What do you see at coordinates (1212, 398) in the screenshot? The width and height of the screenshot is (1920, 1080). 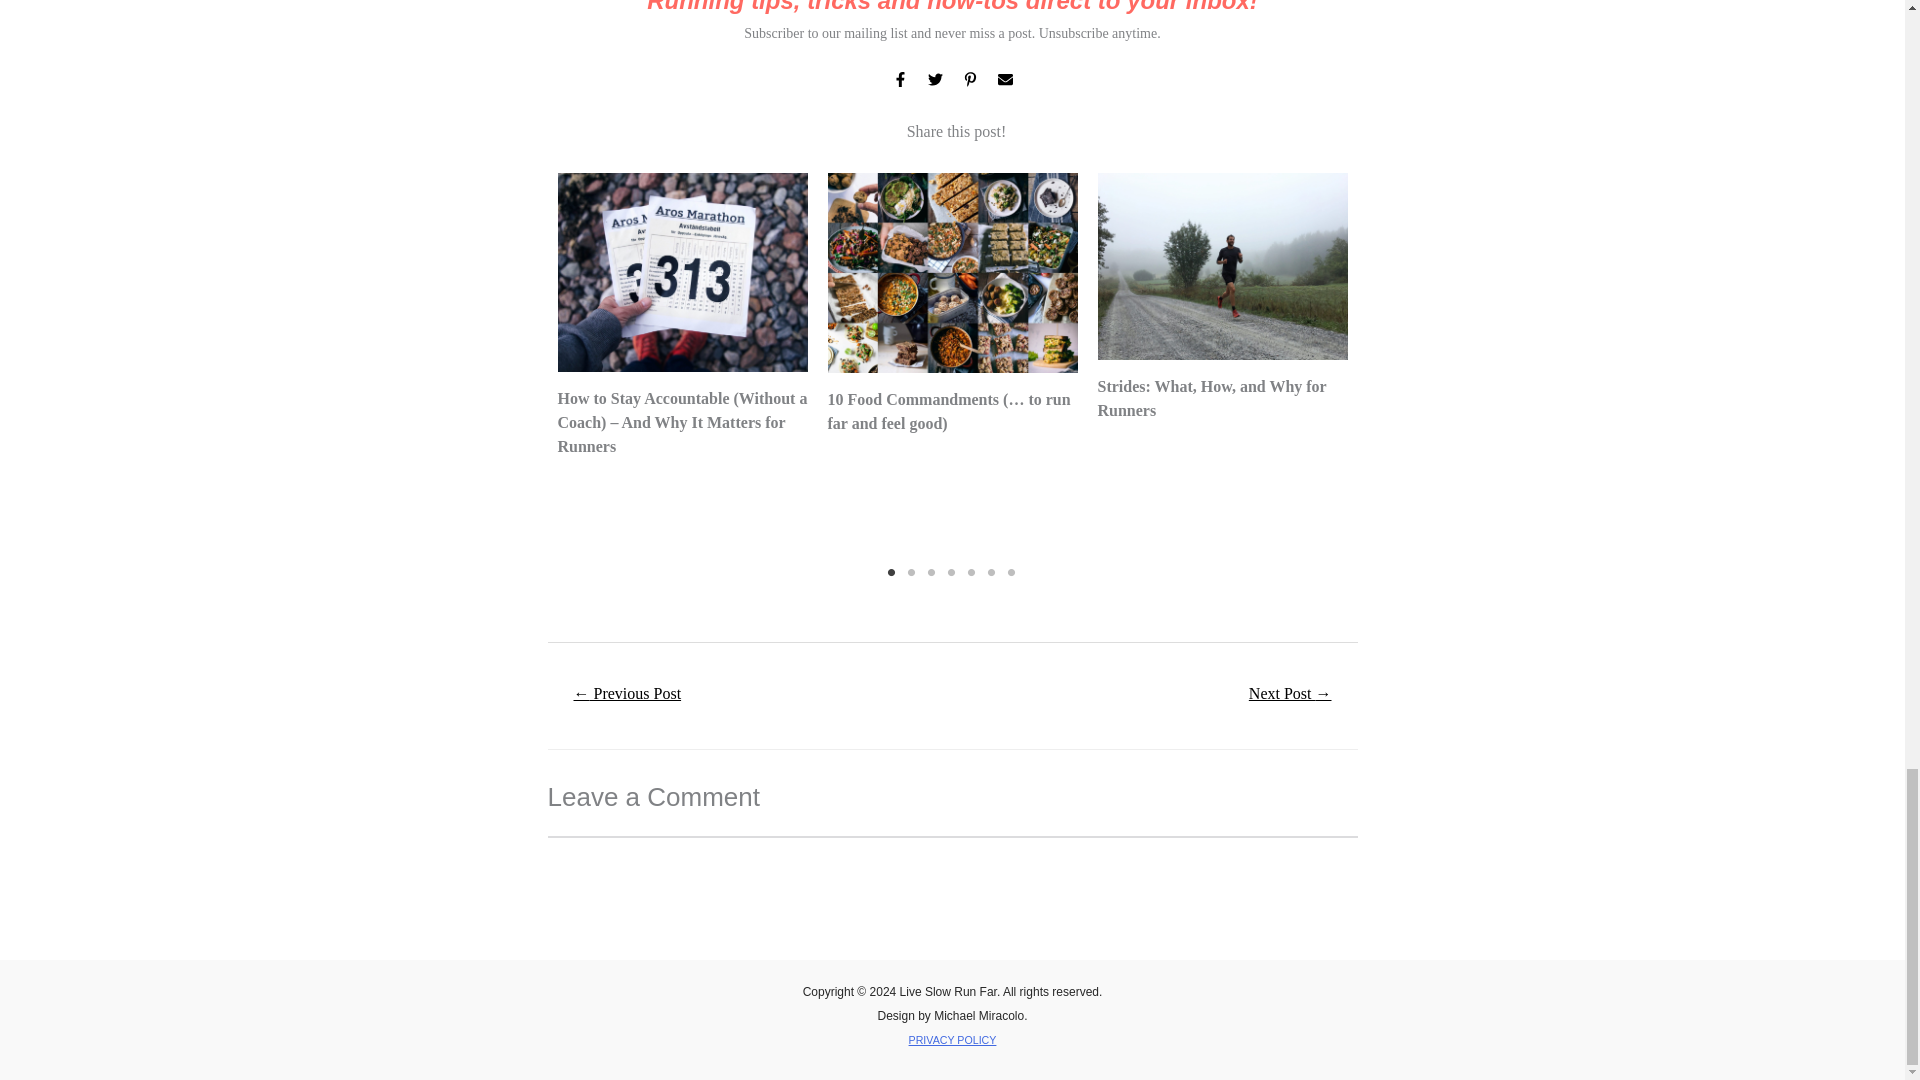 I see `Strides: What, How, and Why for Runners` at bounding box center [1212, 398].